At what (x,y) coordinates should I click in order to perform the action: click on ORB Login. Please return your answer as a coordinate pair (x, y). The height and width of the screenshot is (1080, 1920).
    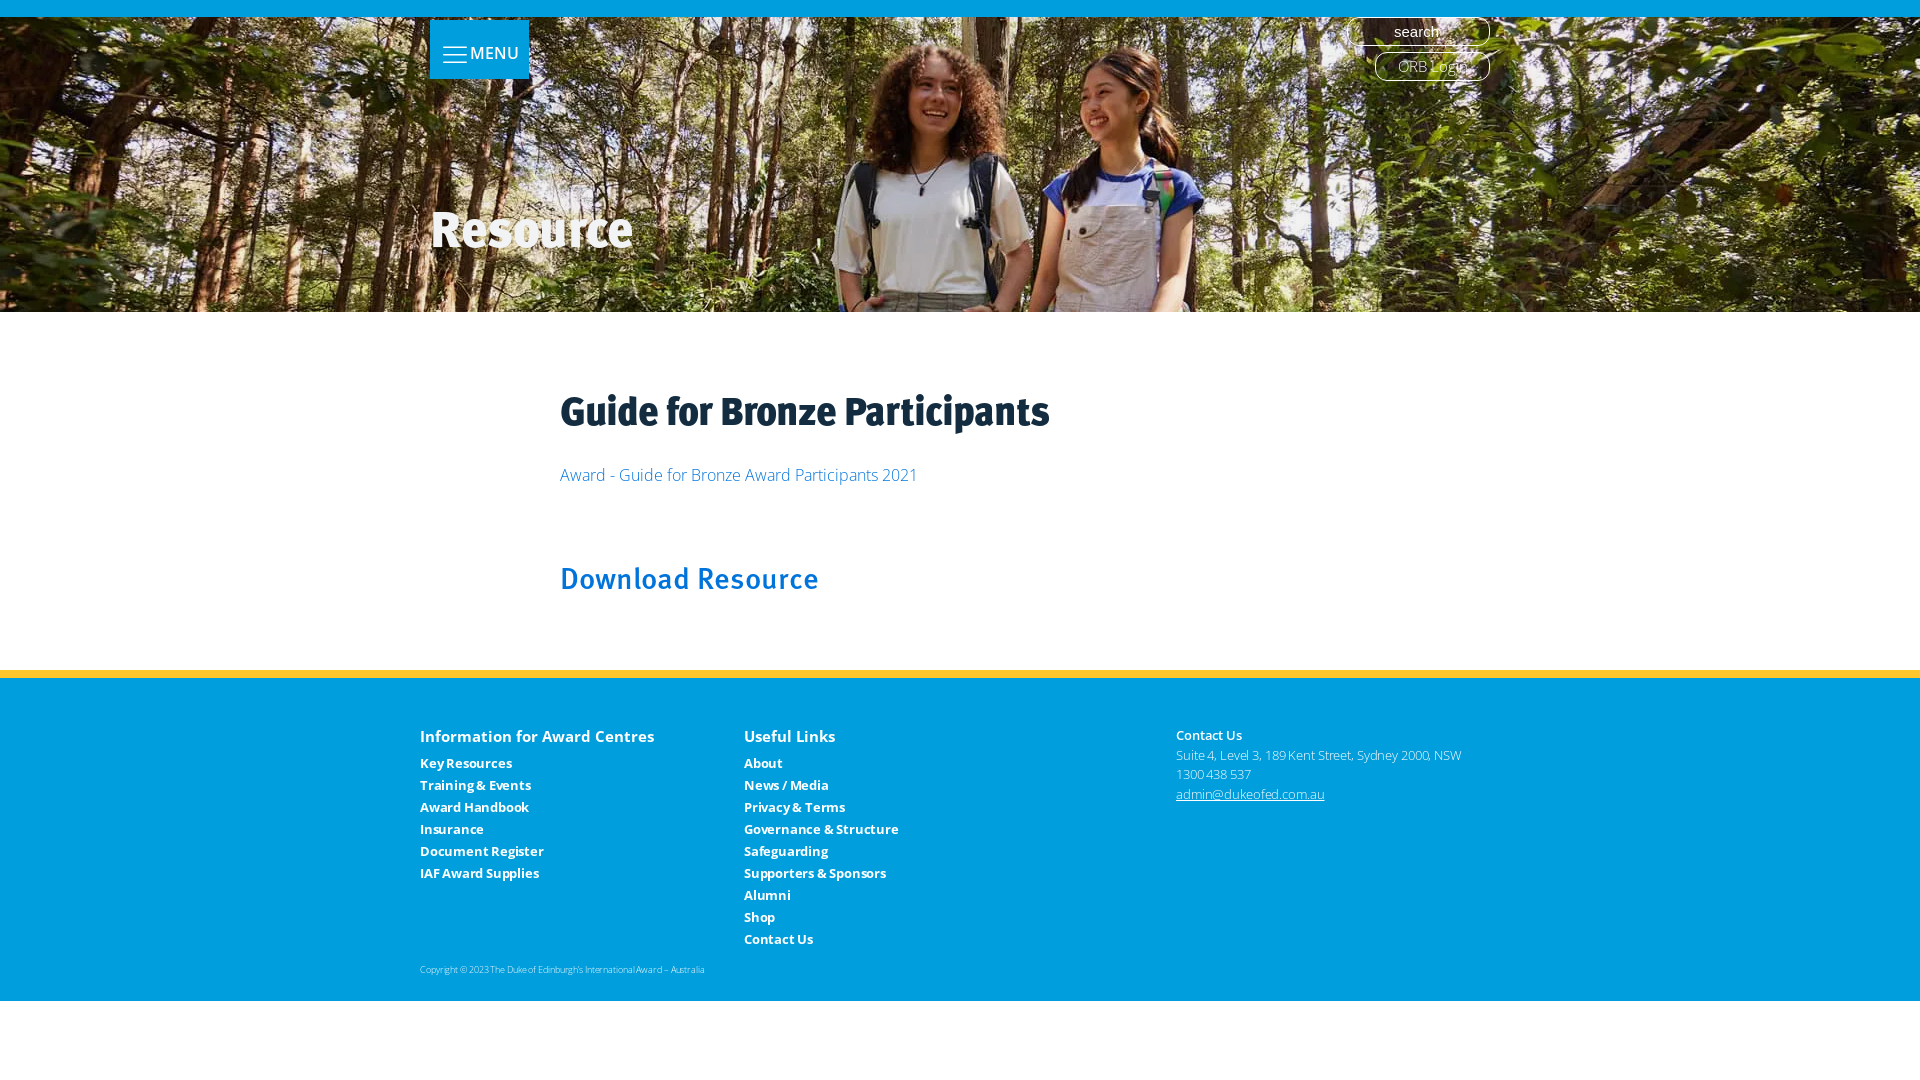
    Looking at the image, I should click on (1432, 66).